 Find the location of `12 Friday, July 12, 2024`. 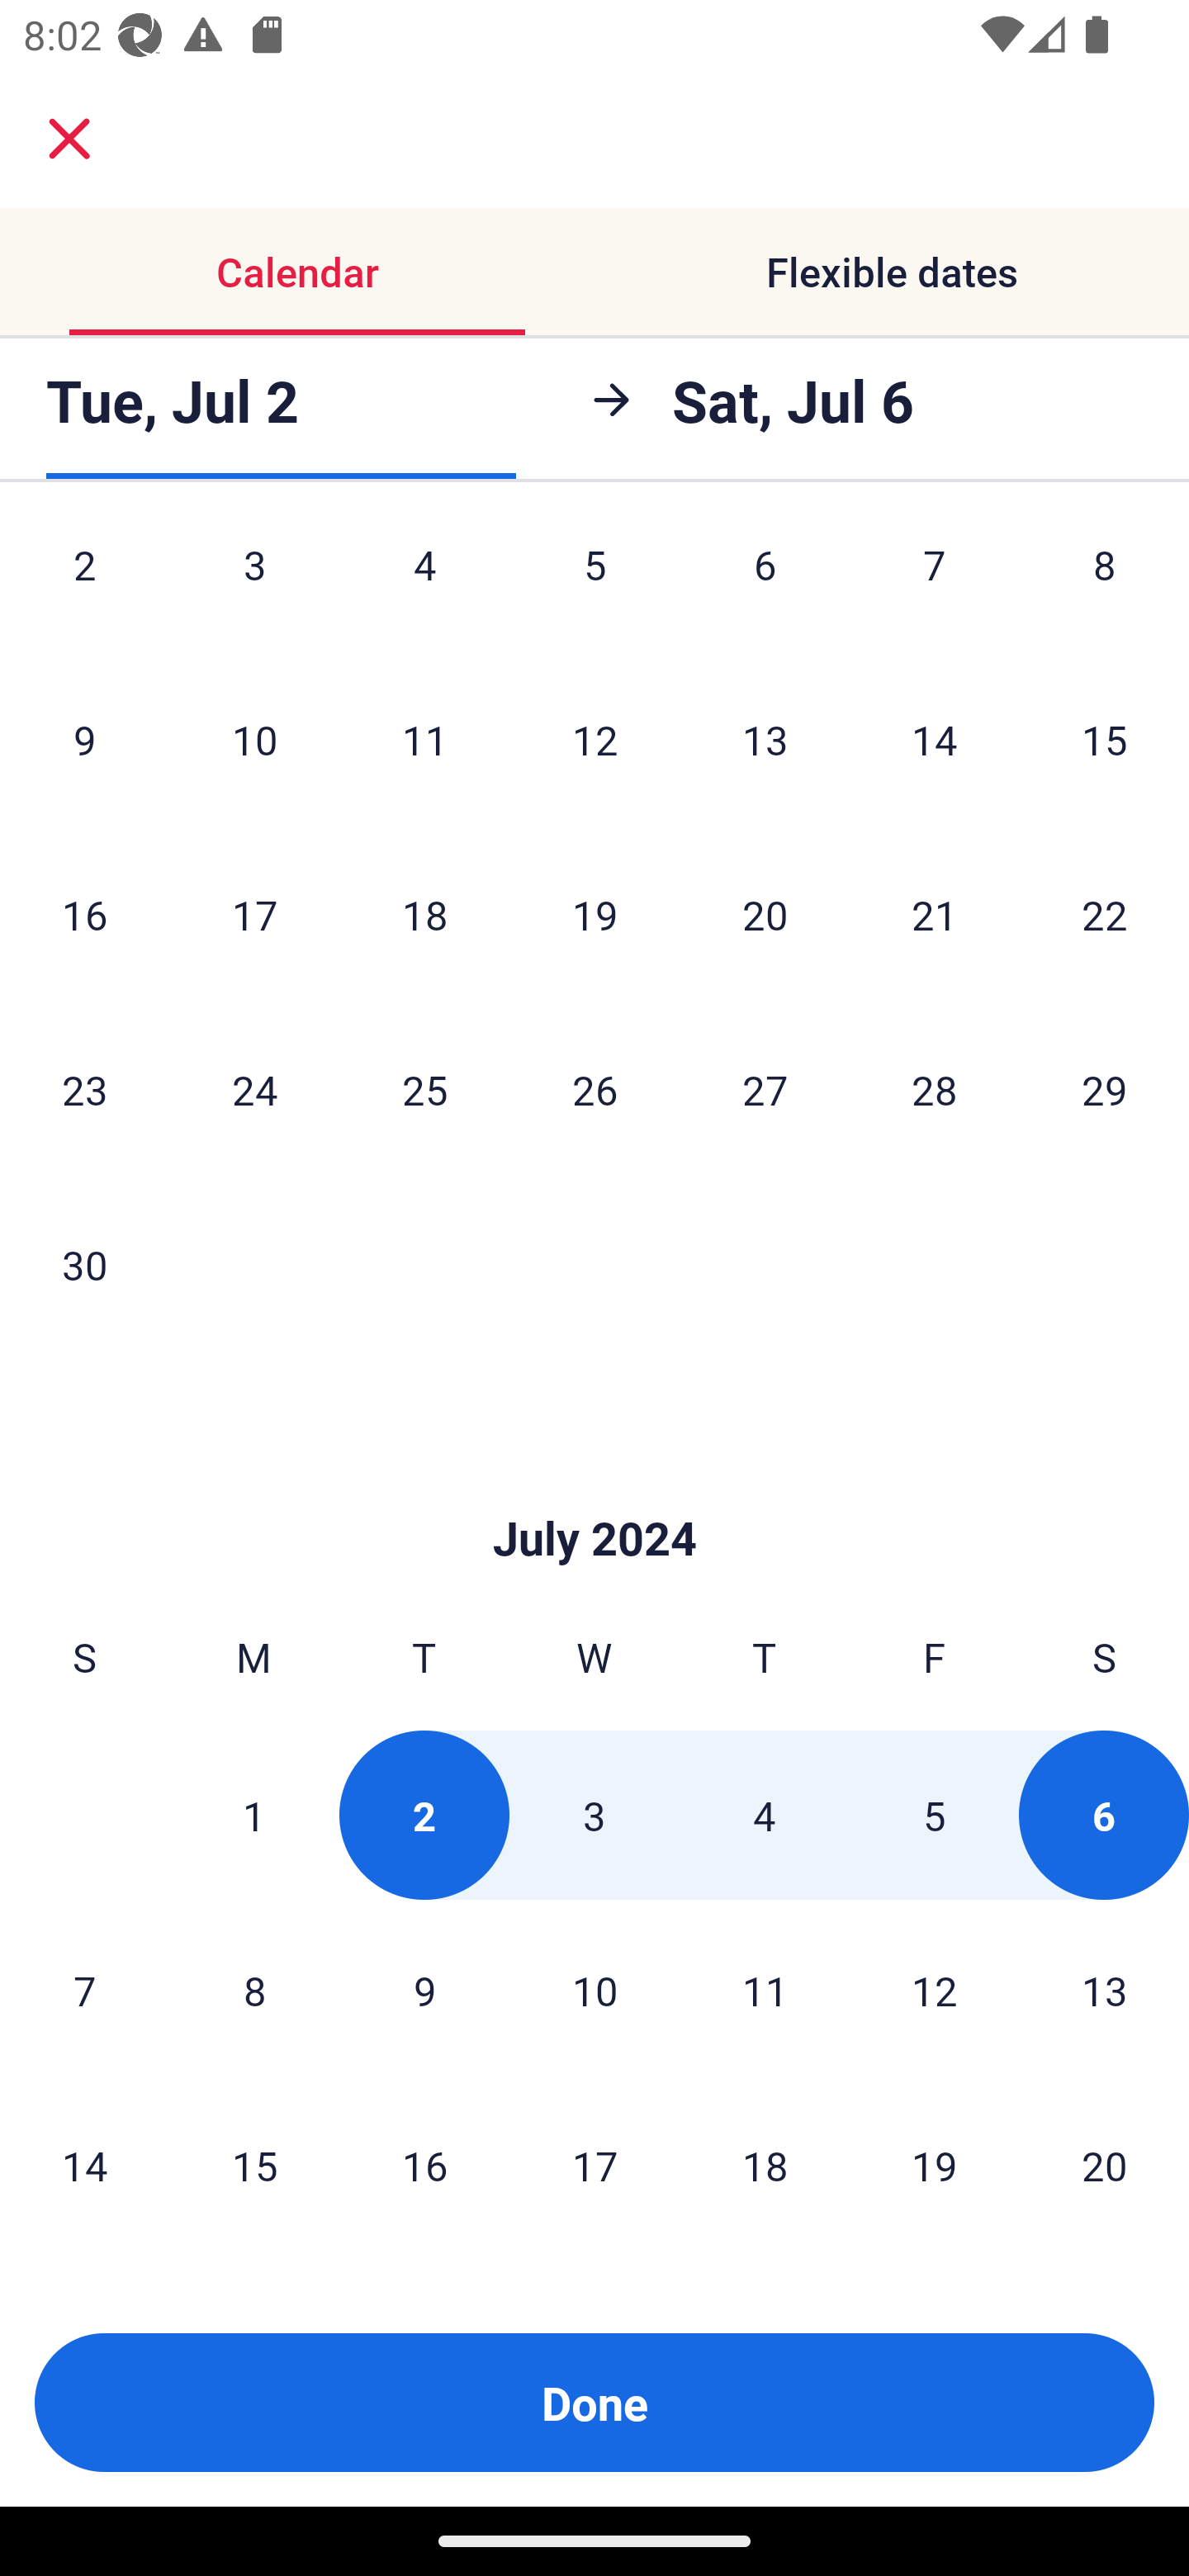

12 Friday, July 12, 2024 is located at coordinates (935, 1990).